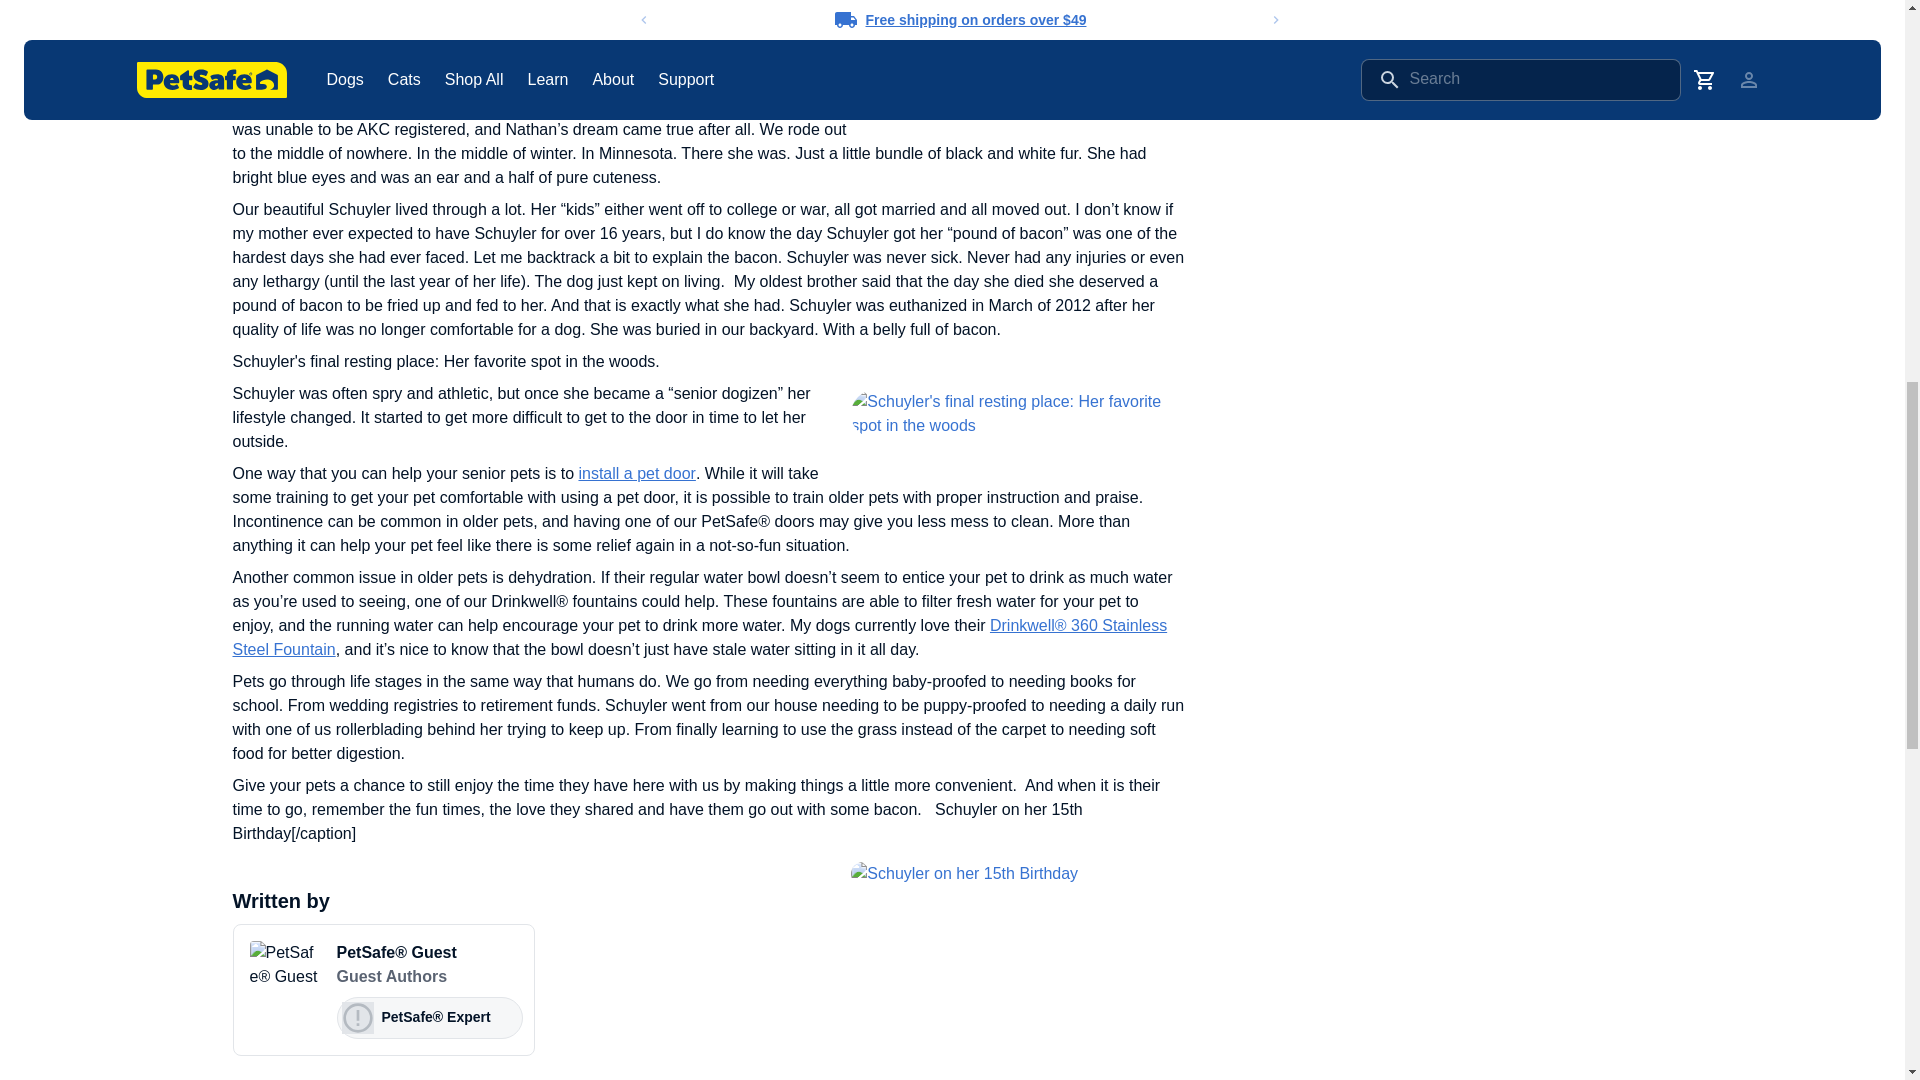 The height and width of the screenshot is (1080, 1920). What do you see at coordinates (636, 473) in the screenshot?
I see `PetSafe Doors` at bounding box center [636, 473].